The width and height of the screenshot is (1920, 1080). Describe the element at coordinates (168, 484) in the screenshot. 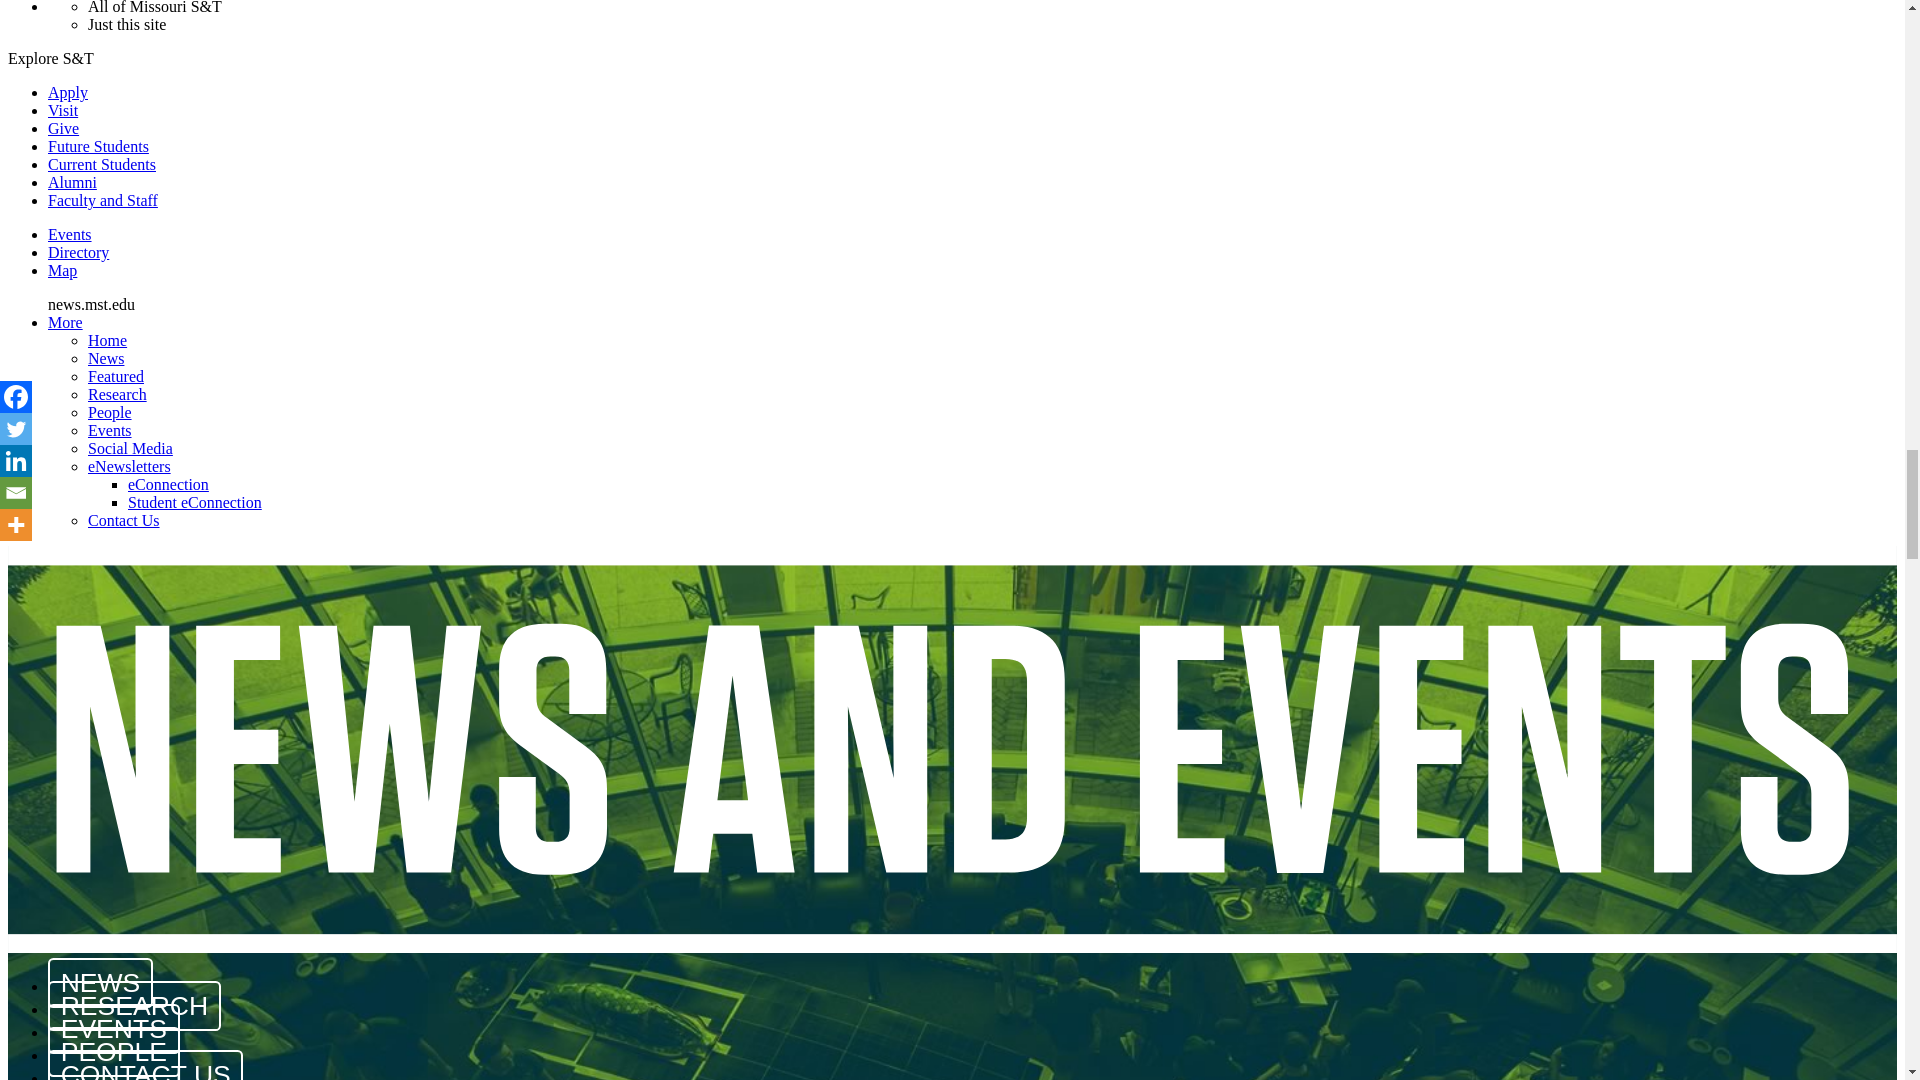

I see `eConnection` at that location.